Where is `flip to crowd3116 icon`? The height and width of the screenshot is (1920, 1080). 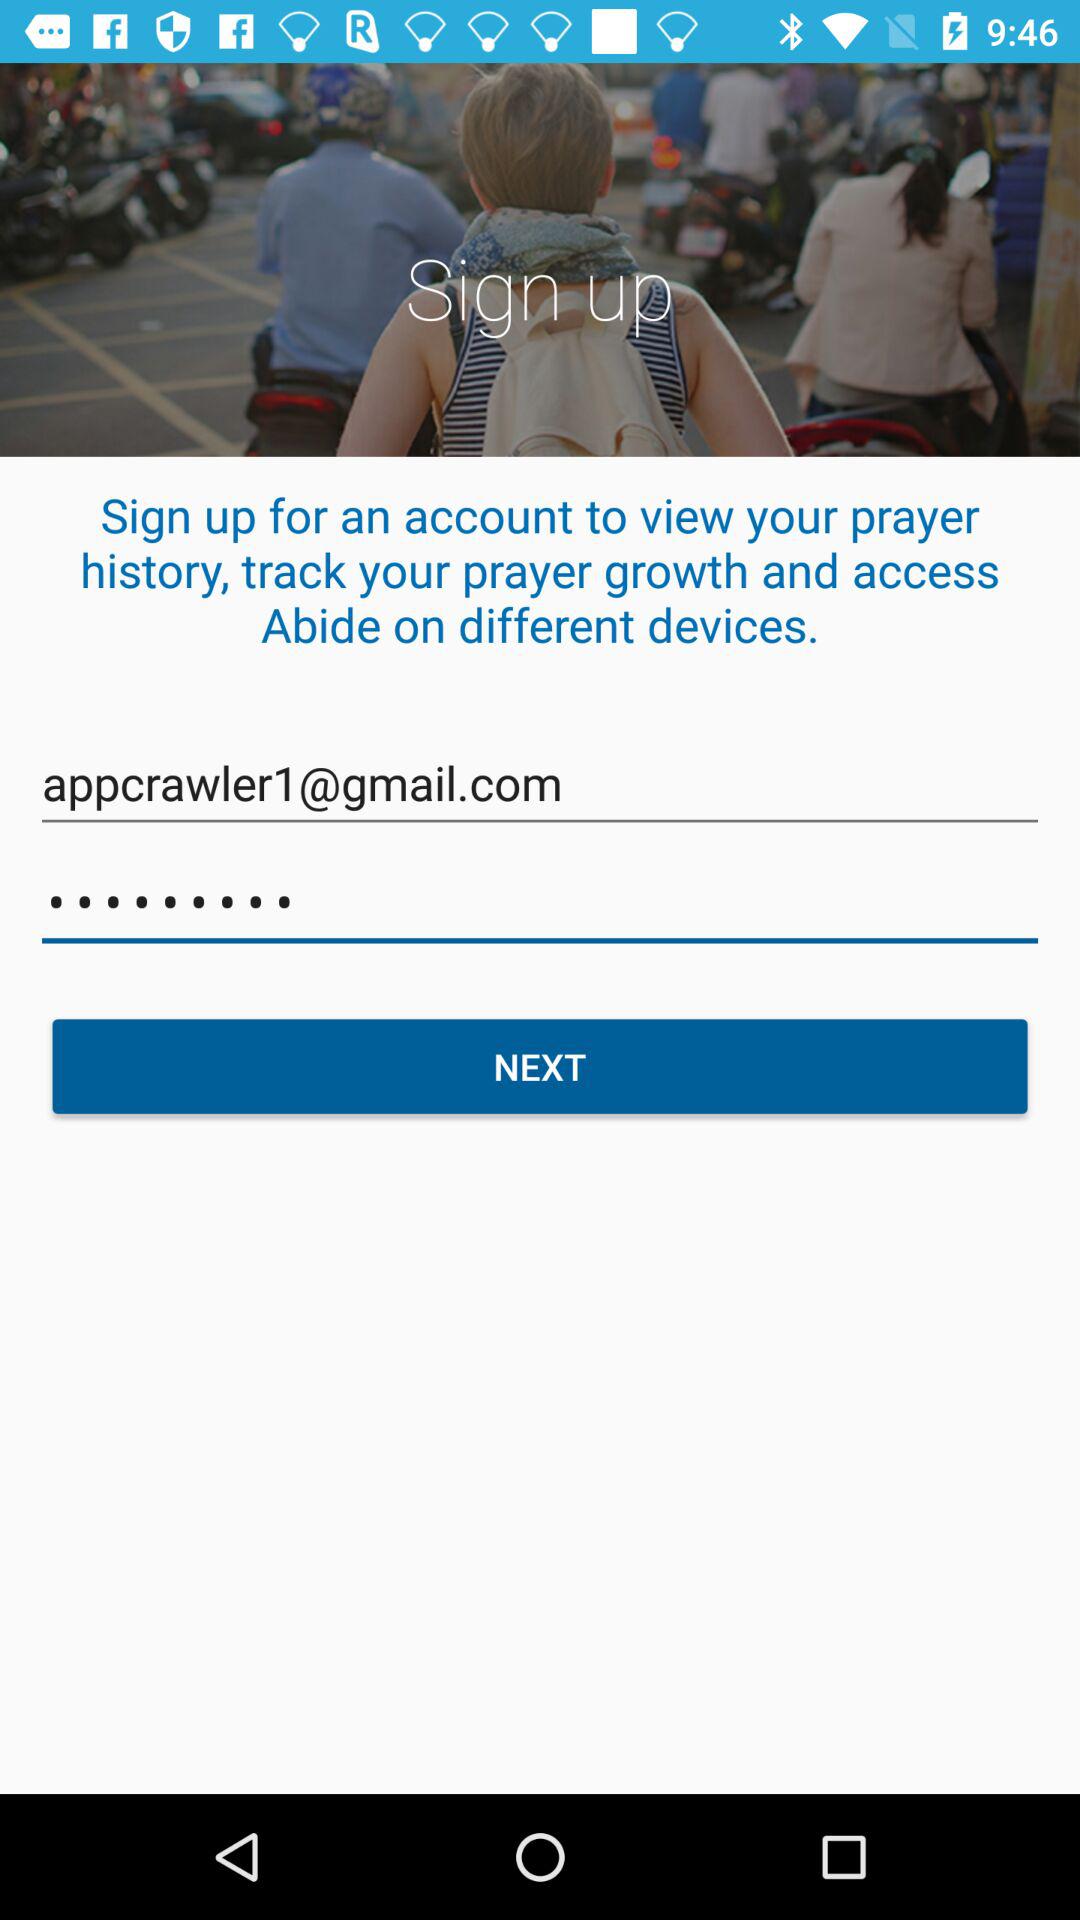
flip to crowd3116 icon is located at coordinates (540, 902).